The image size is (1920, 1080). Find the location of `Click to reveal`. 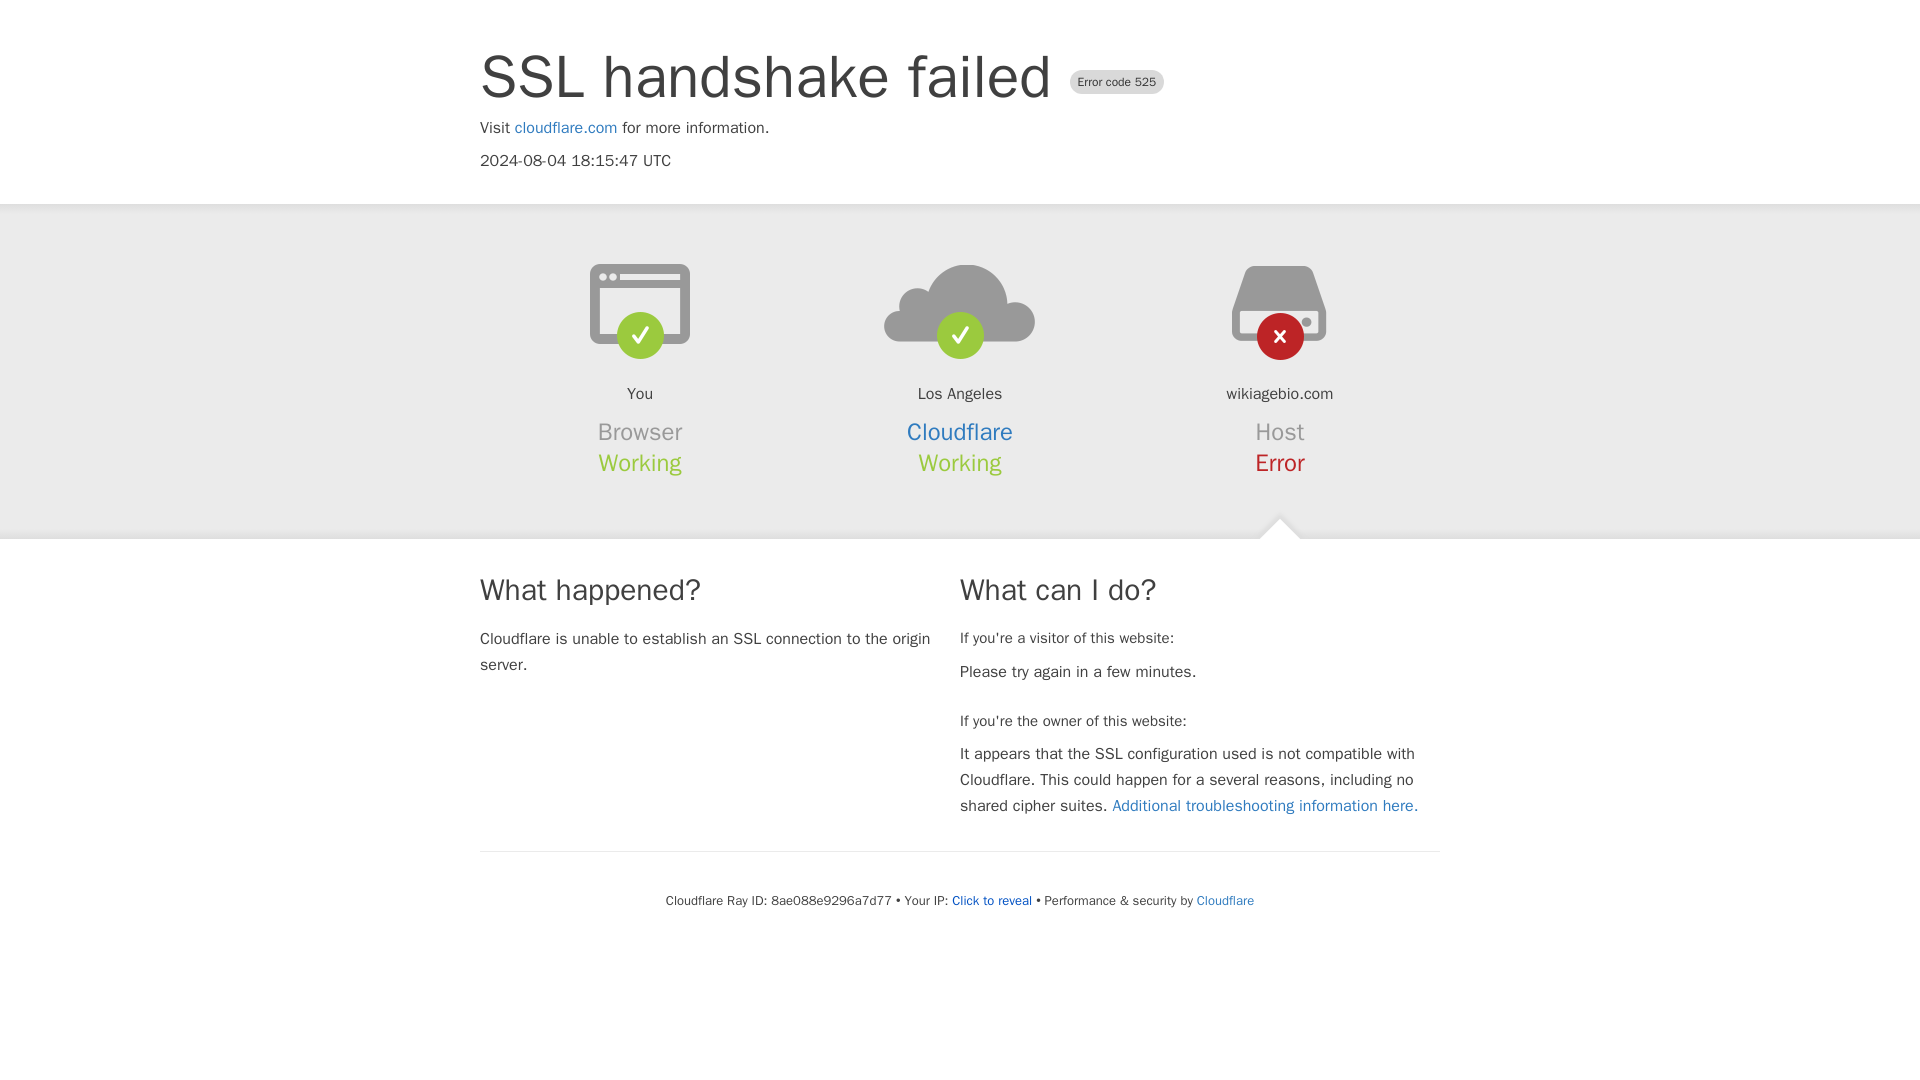

Click to reveal is located at coordinates (992, 901).